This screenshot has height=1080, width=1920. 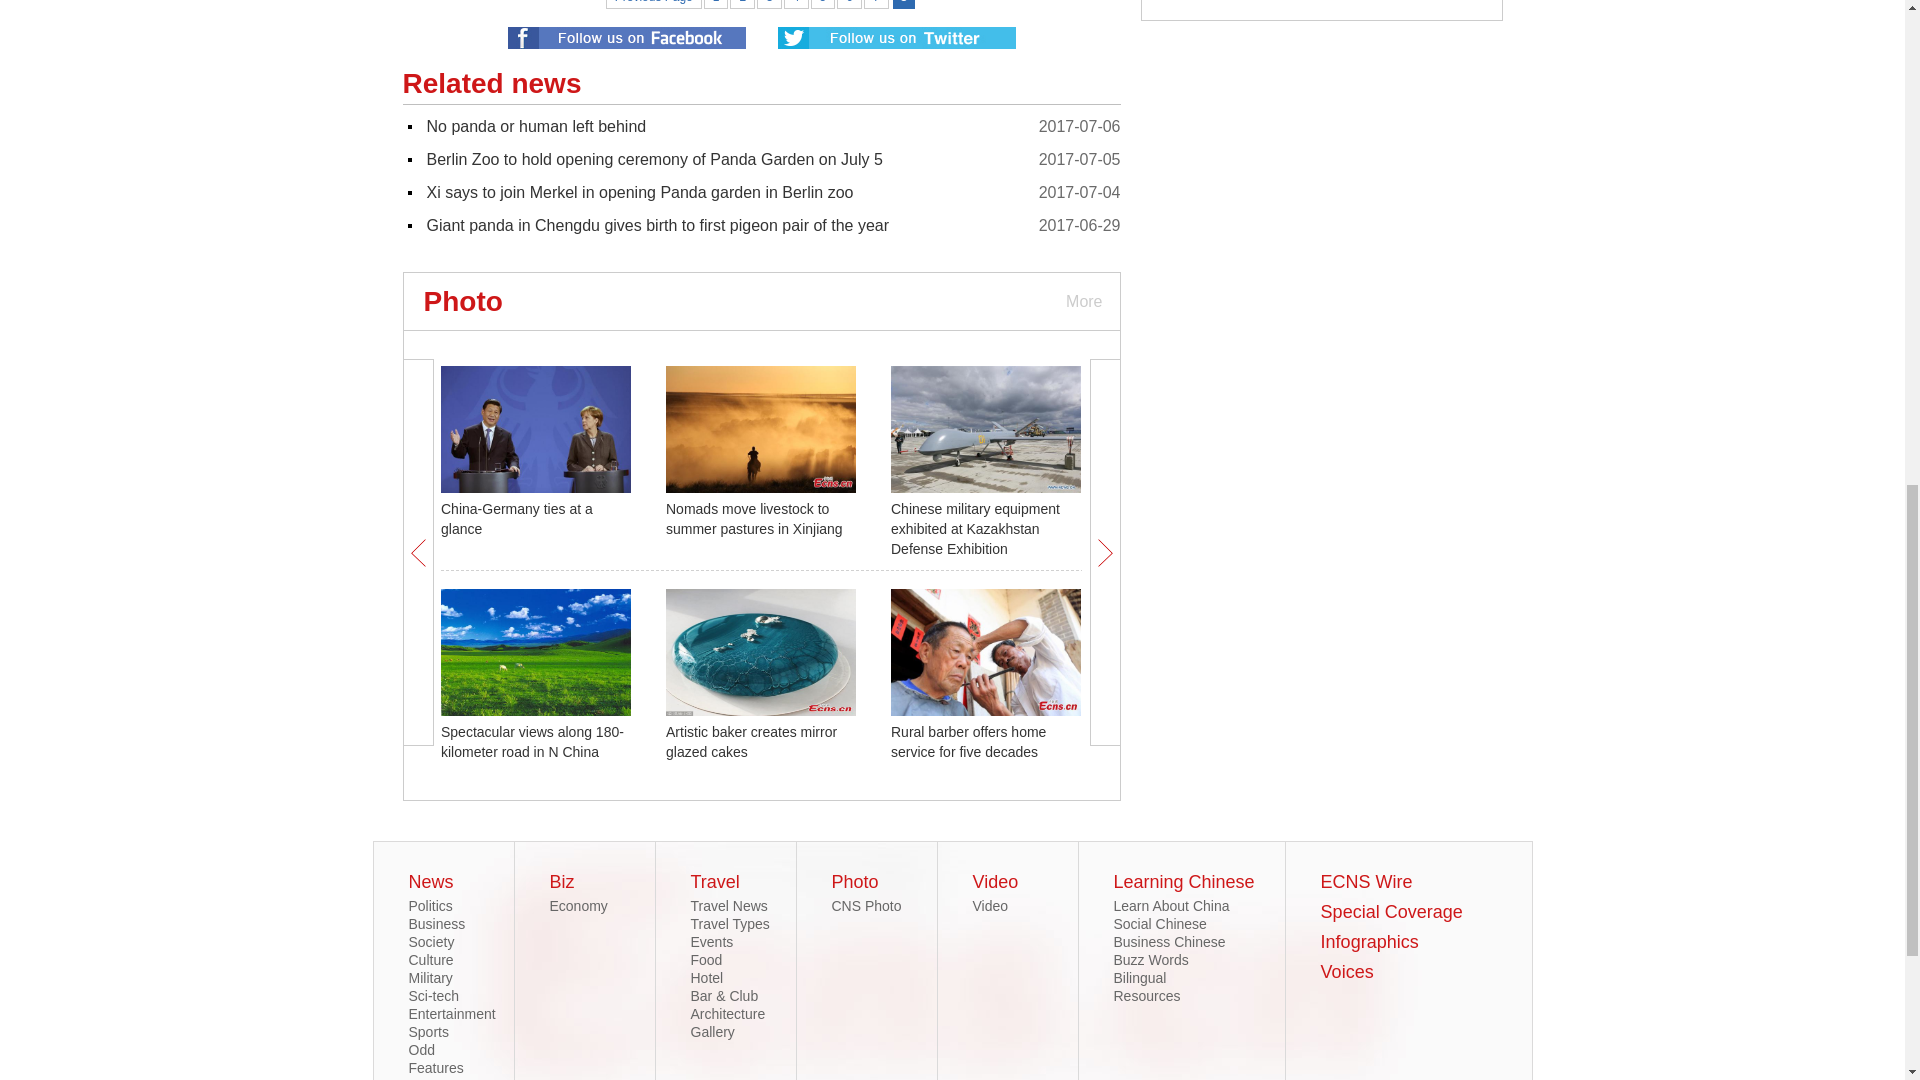 What do you see at coordinates (796, 4) in the screenshot?
I see `4` at bounding box center [796, 4].